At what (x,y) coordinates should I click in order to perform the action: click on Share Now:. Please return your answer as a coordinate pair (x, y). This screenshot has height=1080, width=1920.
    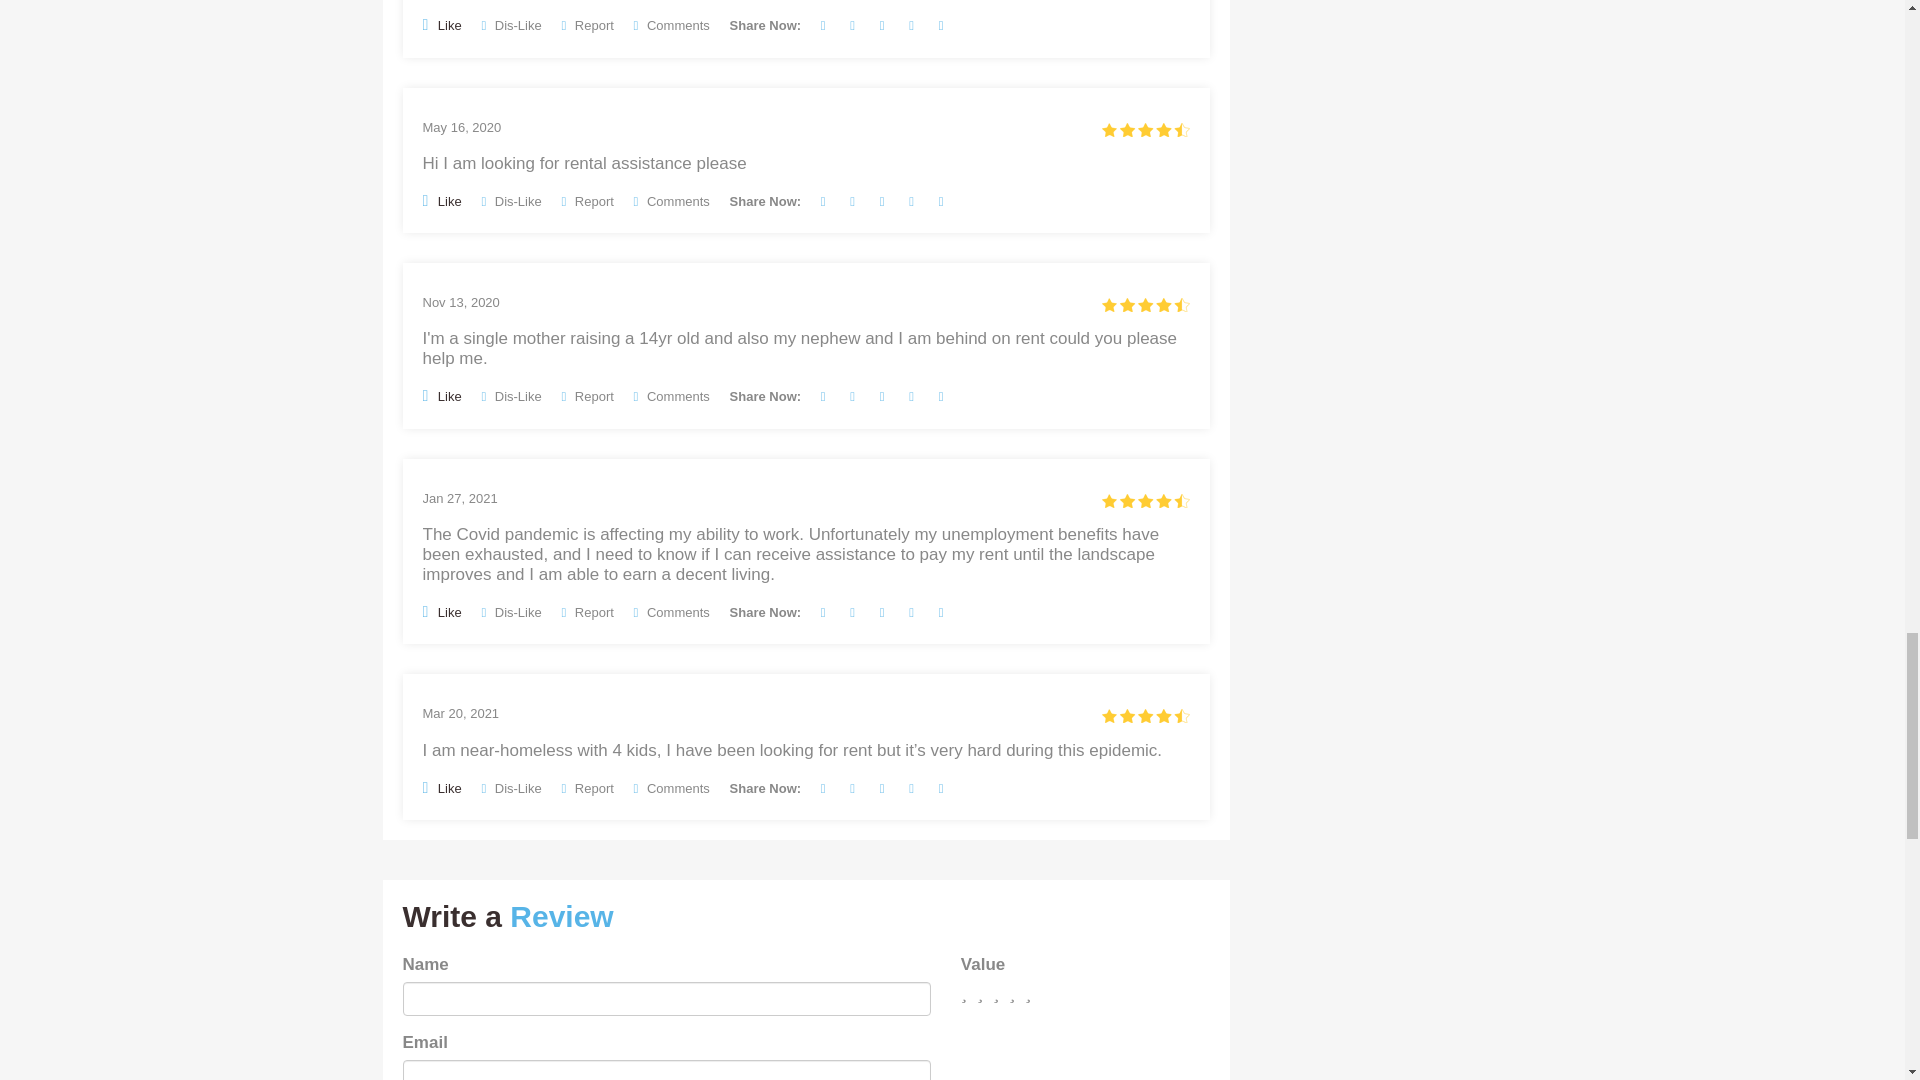
    Looking at the image, I should click on (766, 26).